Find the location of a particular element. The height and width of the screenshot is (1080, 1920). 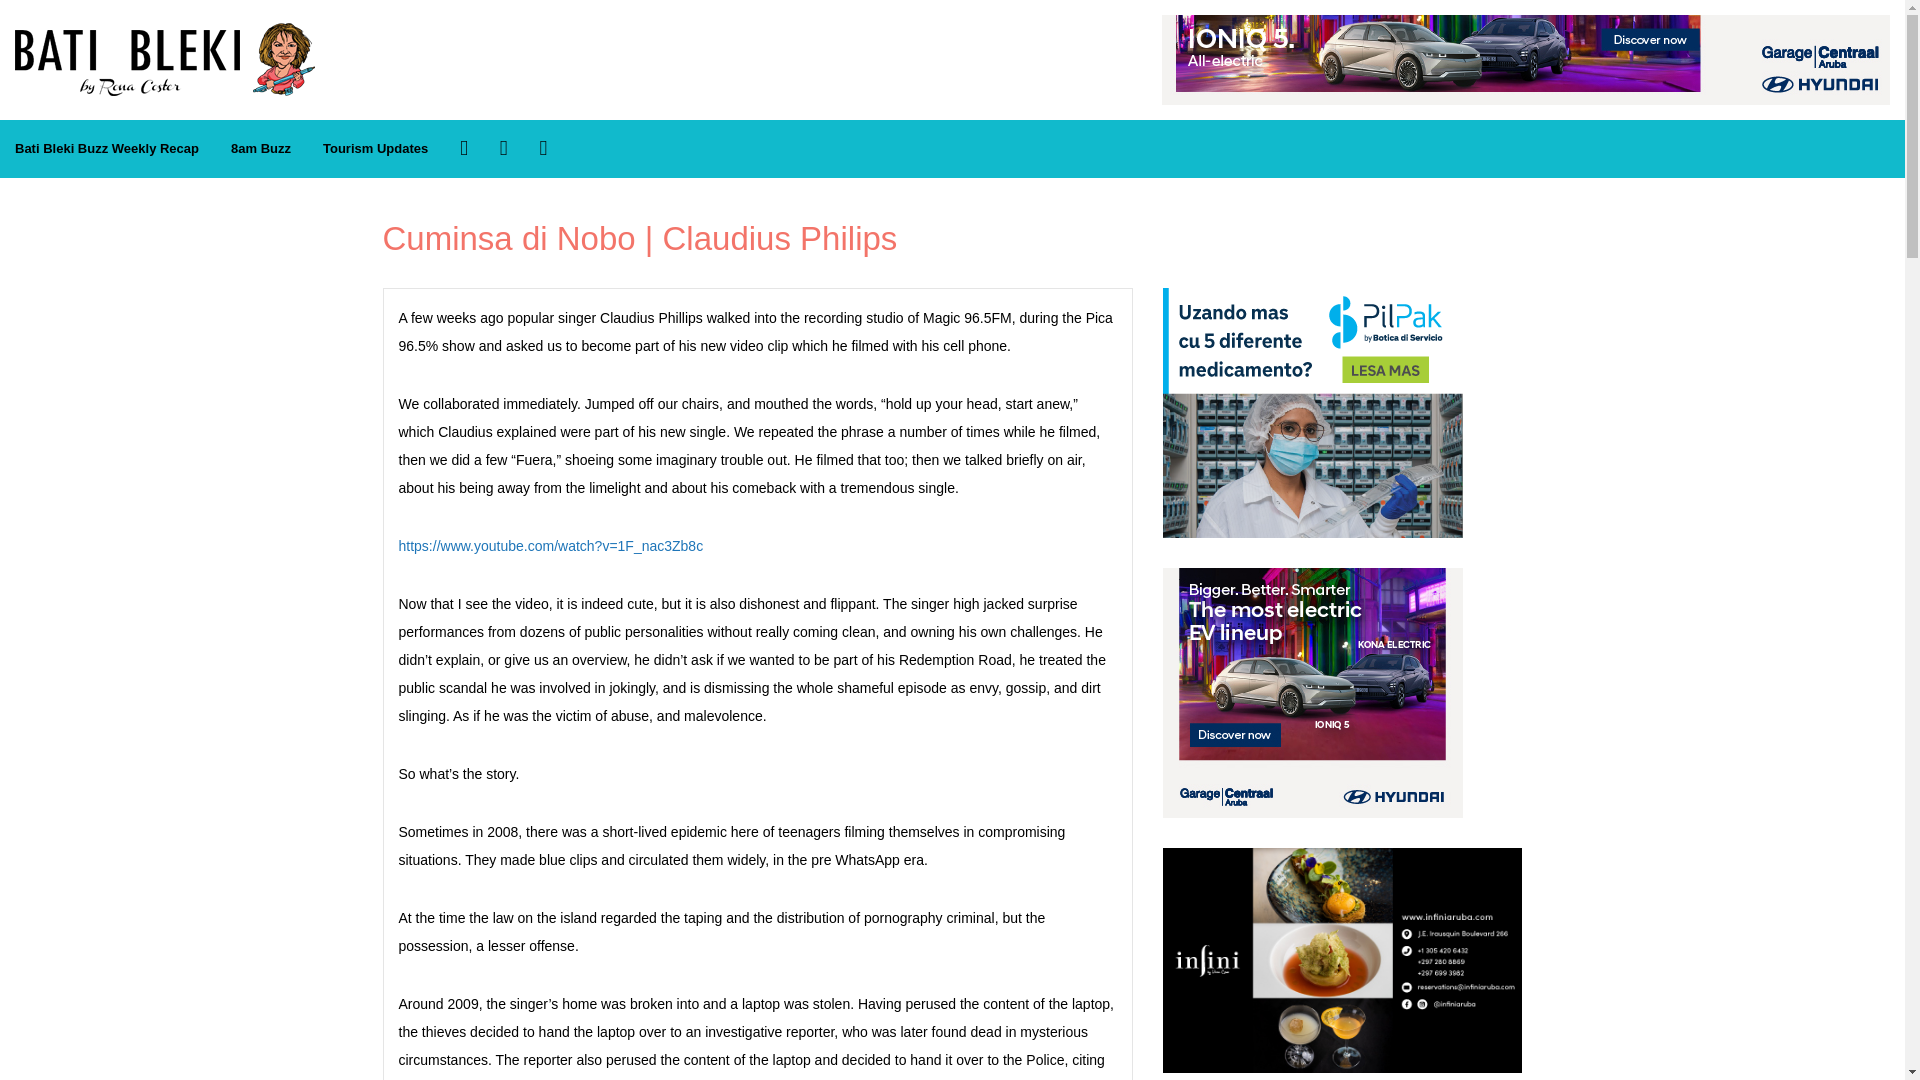

Download app in App Store is located at coordinates (504, 148).